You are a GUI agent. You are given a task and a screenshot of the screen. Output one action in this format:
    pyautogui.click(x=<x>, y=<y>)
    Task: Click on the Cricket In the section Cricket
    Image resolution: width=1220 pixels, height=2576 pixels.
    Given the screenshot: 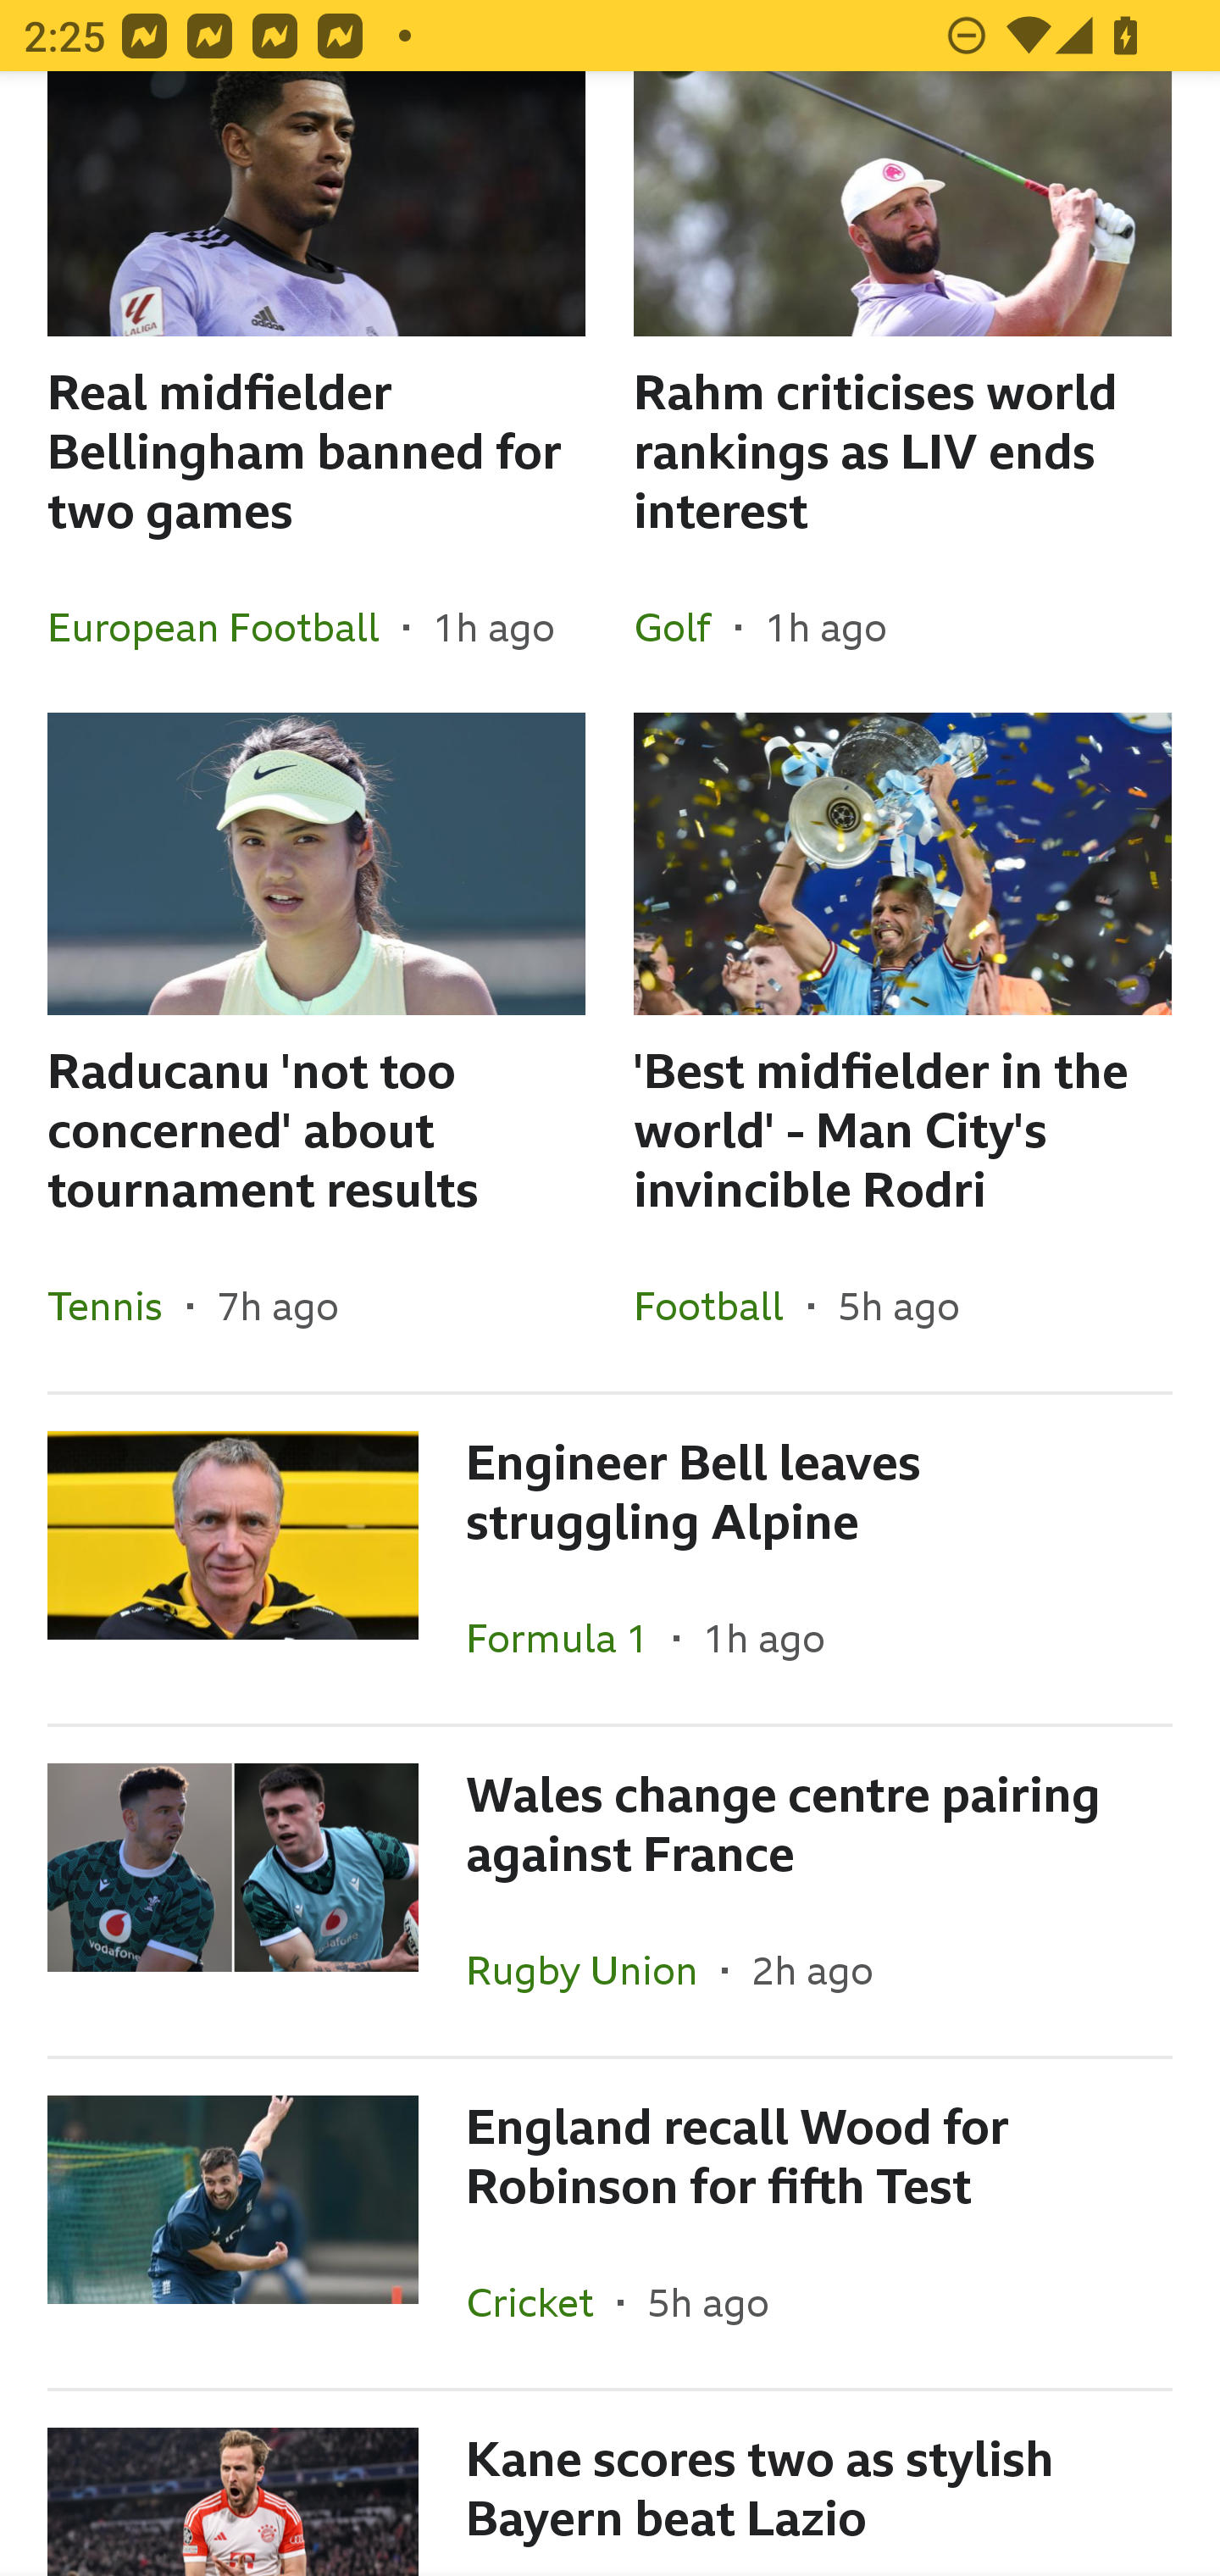 What is the action you would take?
    pyautogui.click(x=541, y=2303)
    